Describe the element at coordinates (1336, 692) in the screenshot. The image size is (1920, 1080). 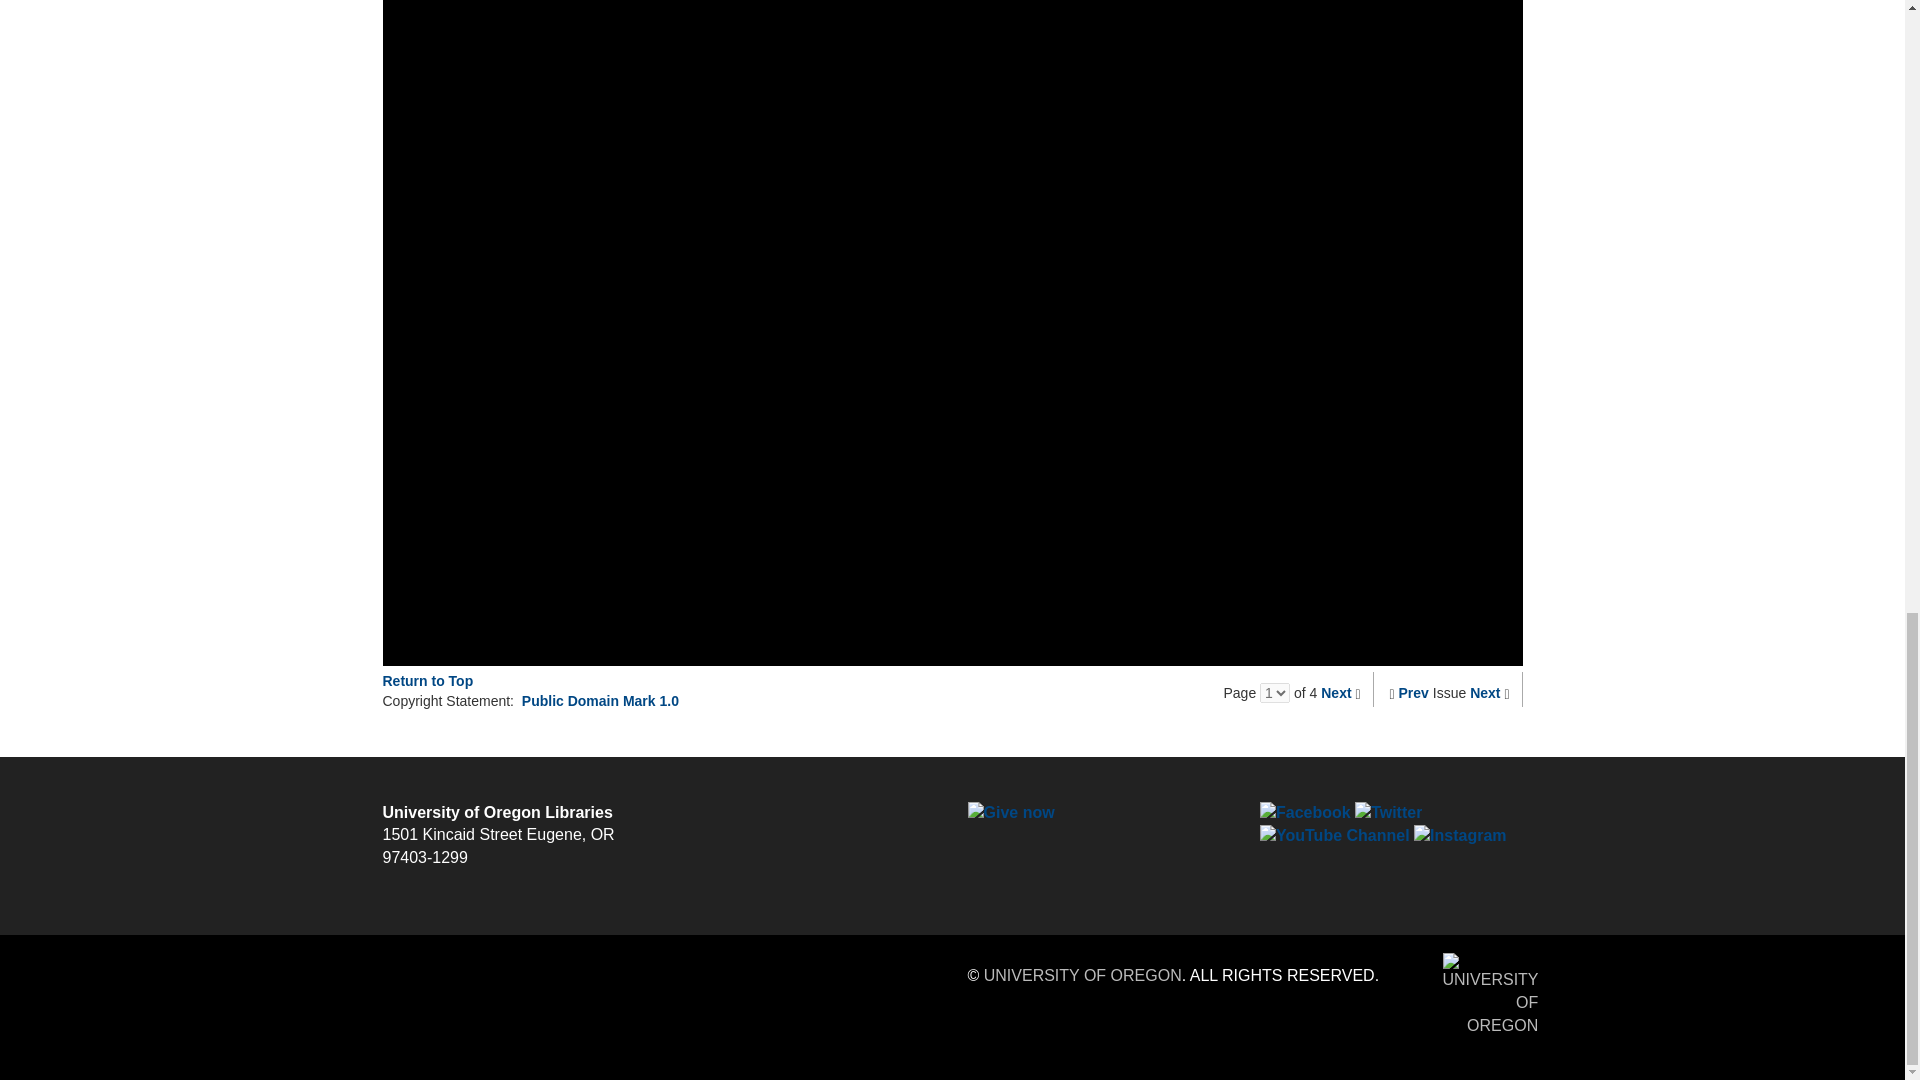
I see `Next` at that location.